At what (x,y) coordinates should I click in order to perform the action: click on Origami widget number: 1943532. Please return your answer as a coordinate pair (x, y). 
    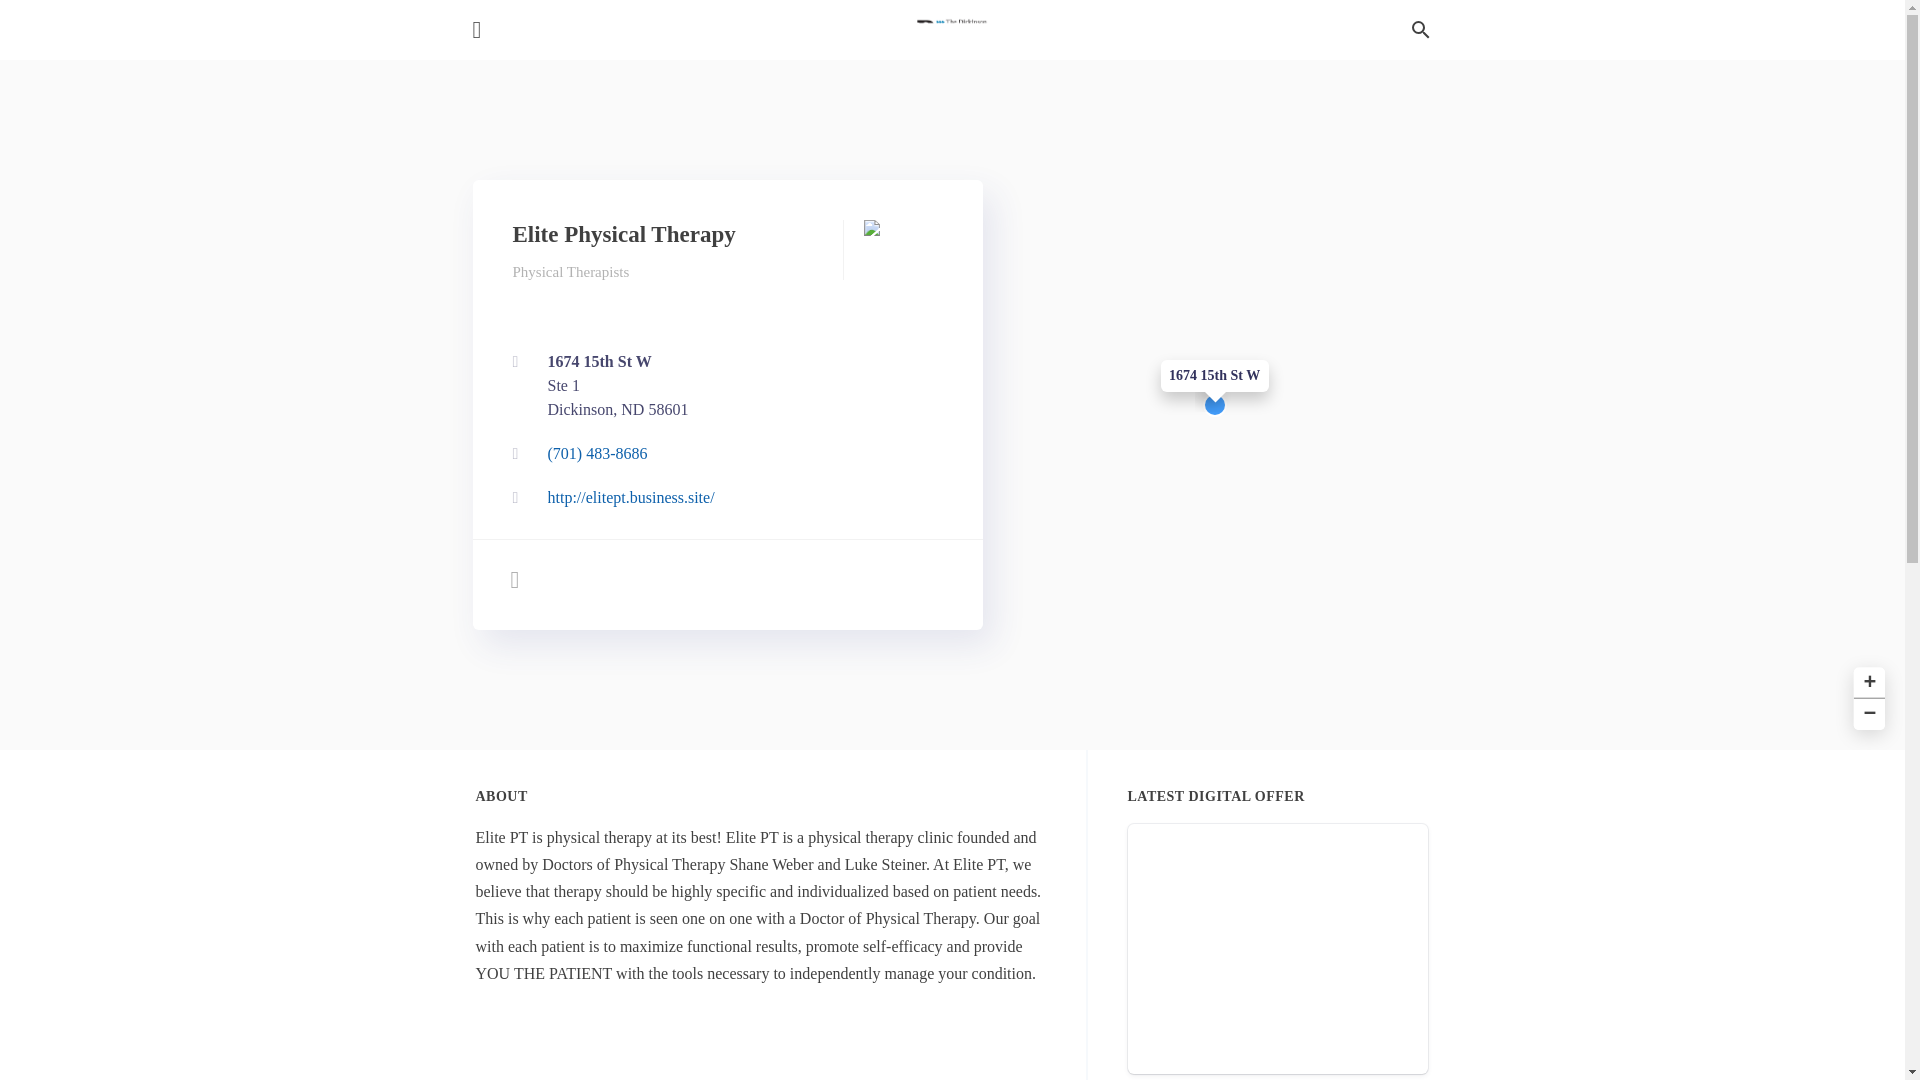
    Looking at the image, I should click on (1278, 948).